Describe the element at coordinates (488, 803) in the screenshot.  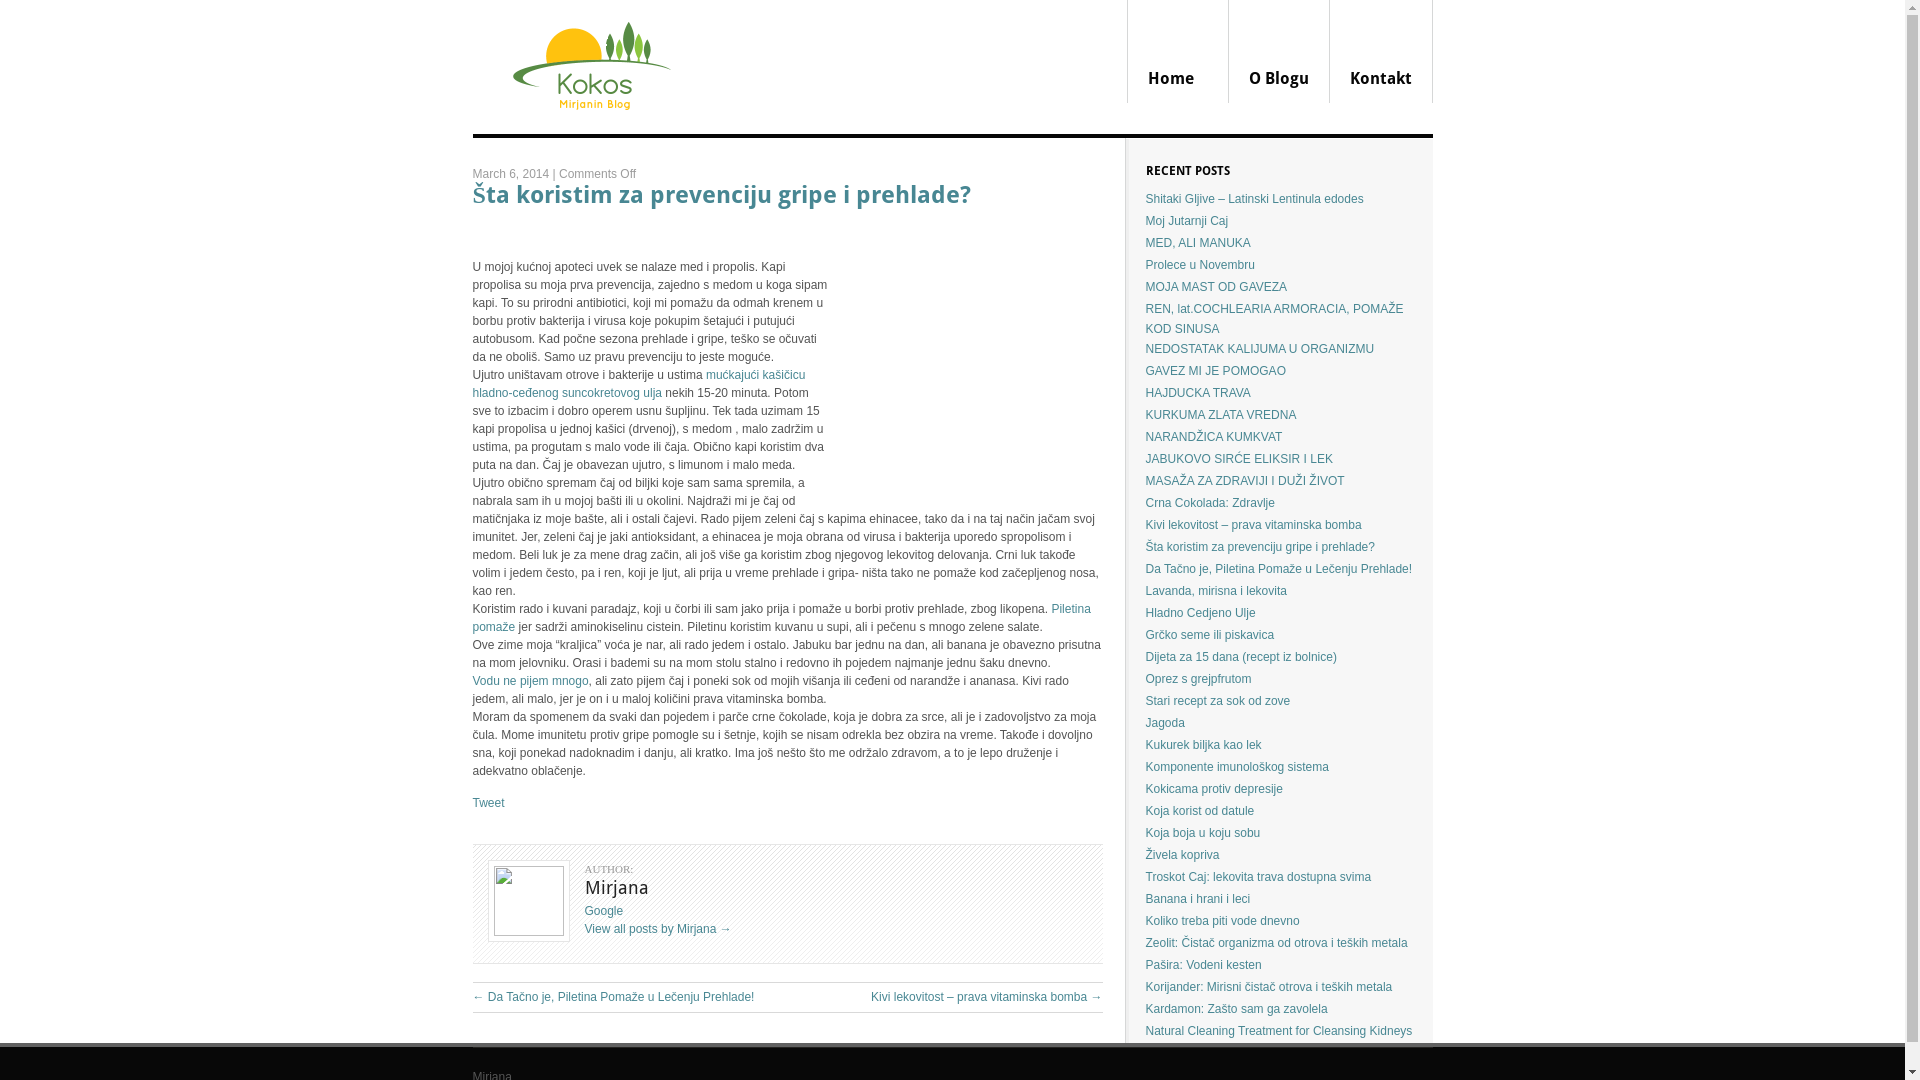
I see `Tweet` at that location.